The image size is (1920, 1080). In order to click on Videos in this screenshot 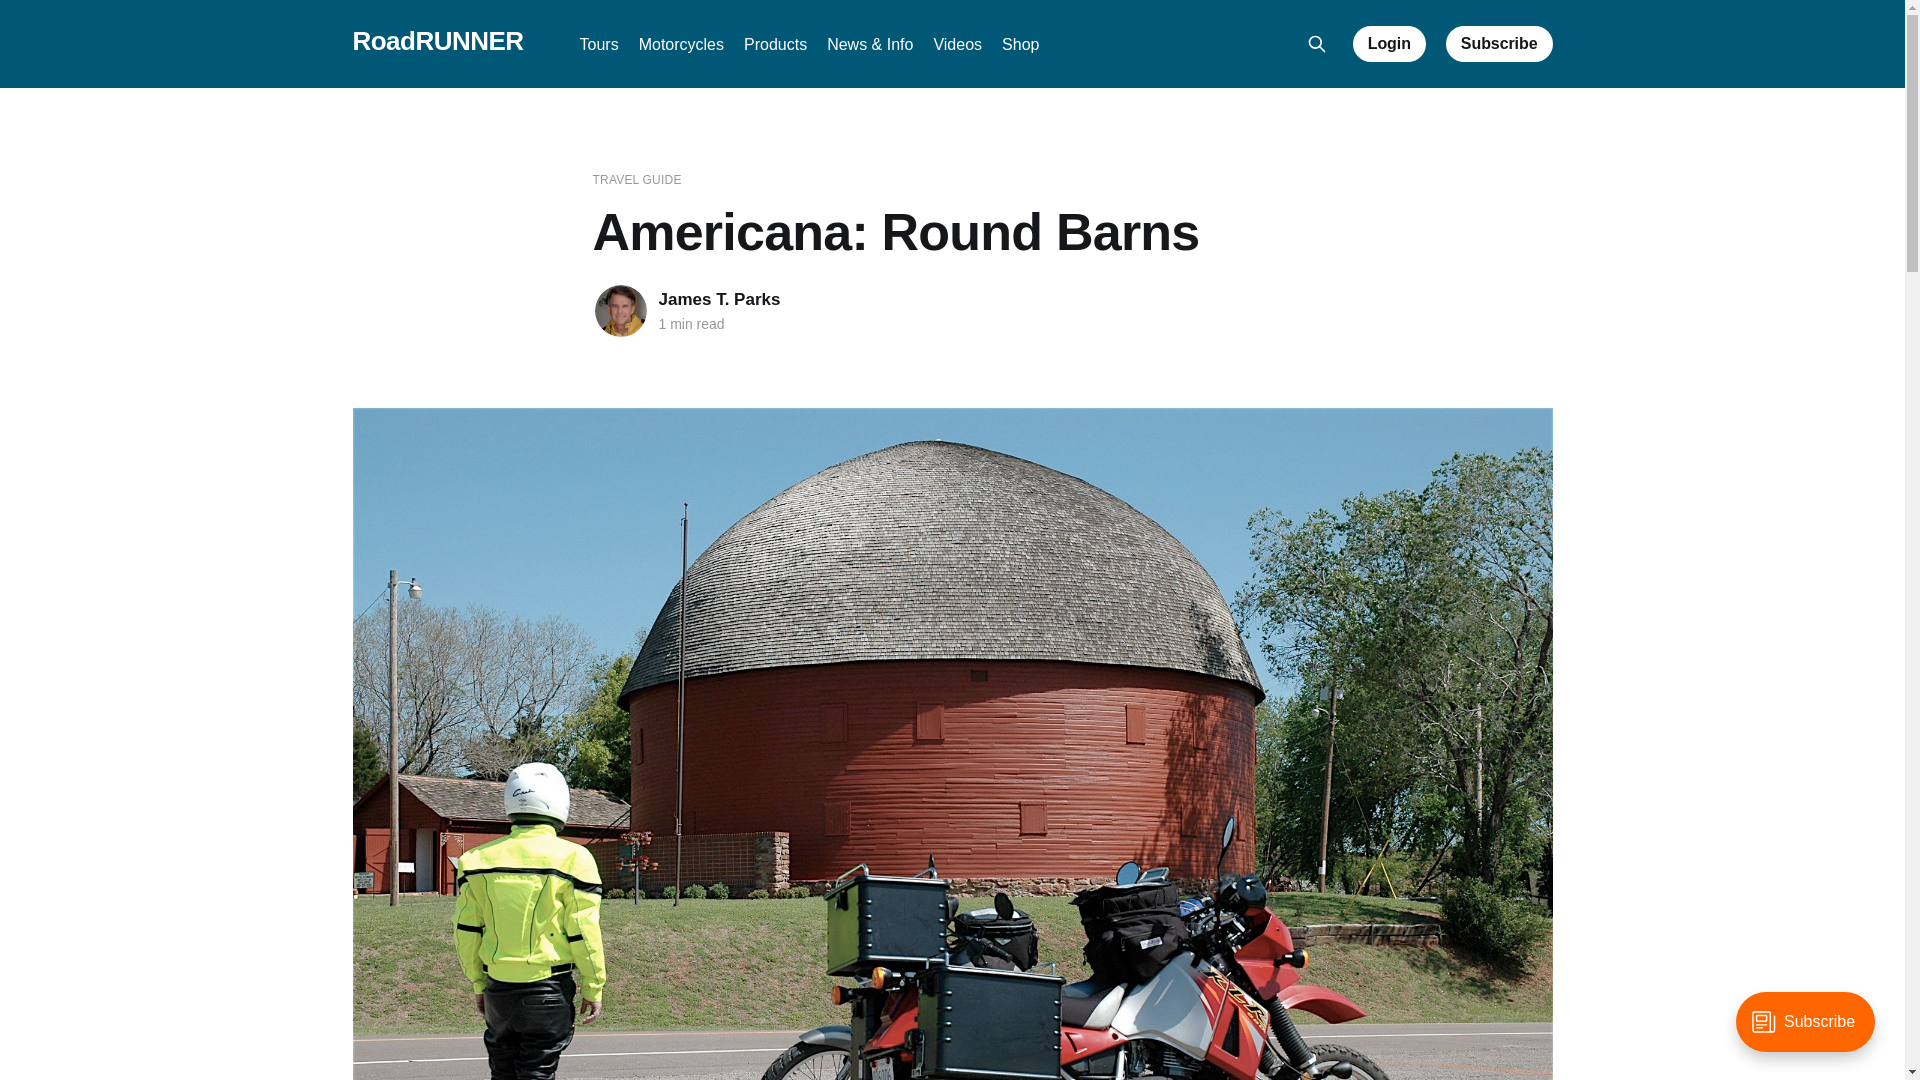, I will do `click(957, 44)`.